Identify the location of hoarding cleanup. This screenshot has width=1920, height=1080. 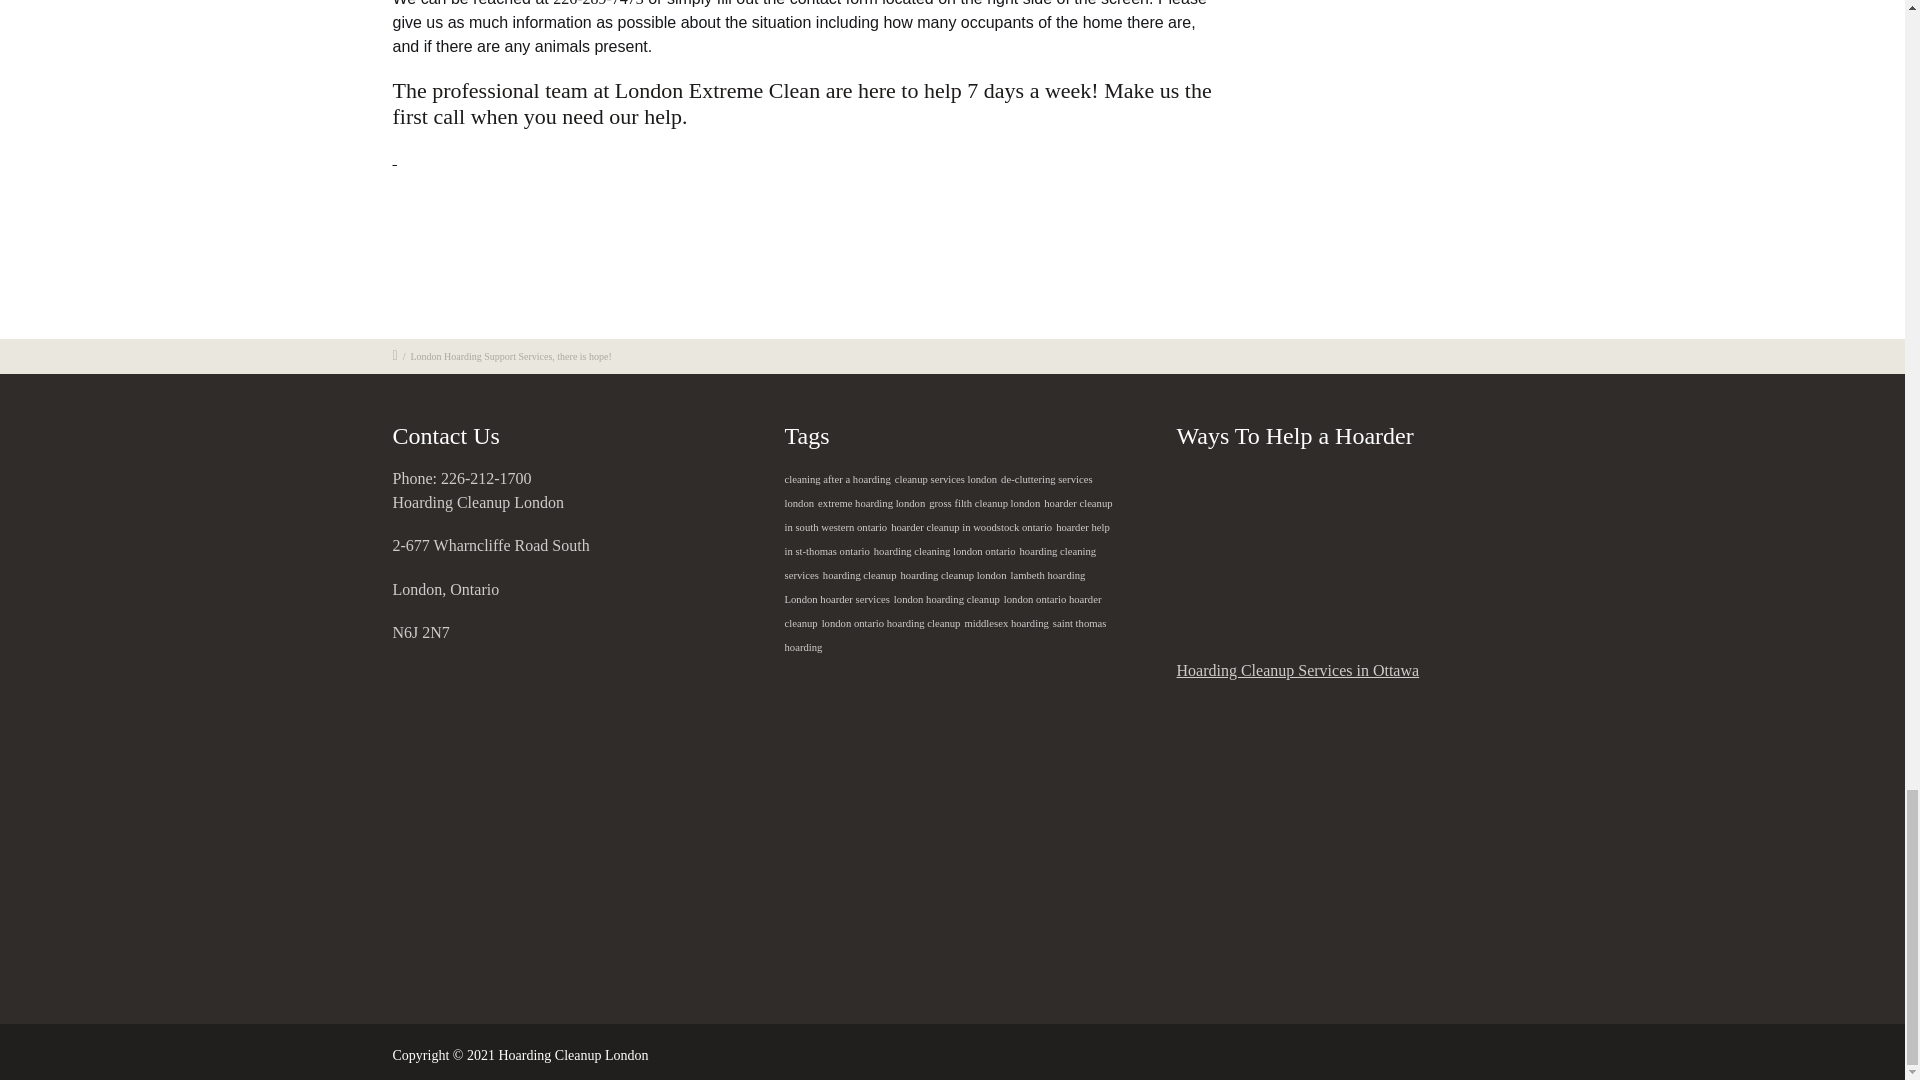
(860, 576).